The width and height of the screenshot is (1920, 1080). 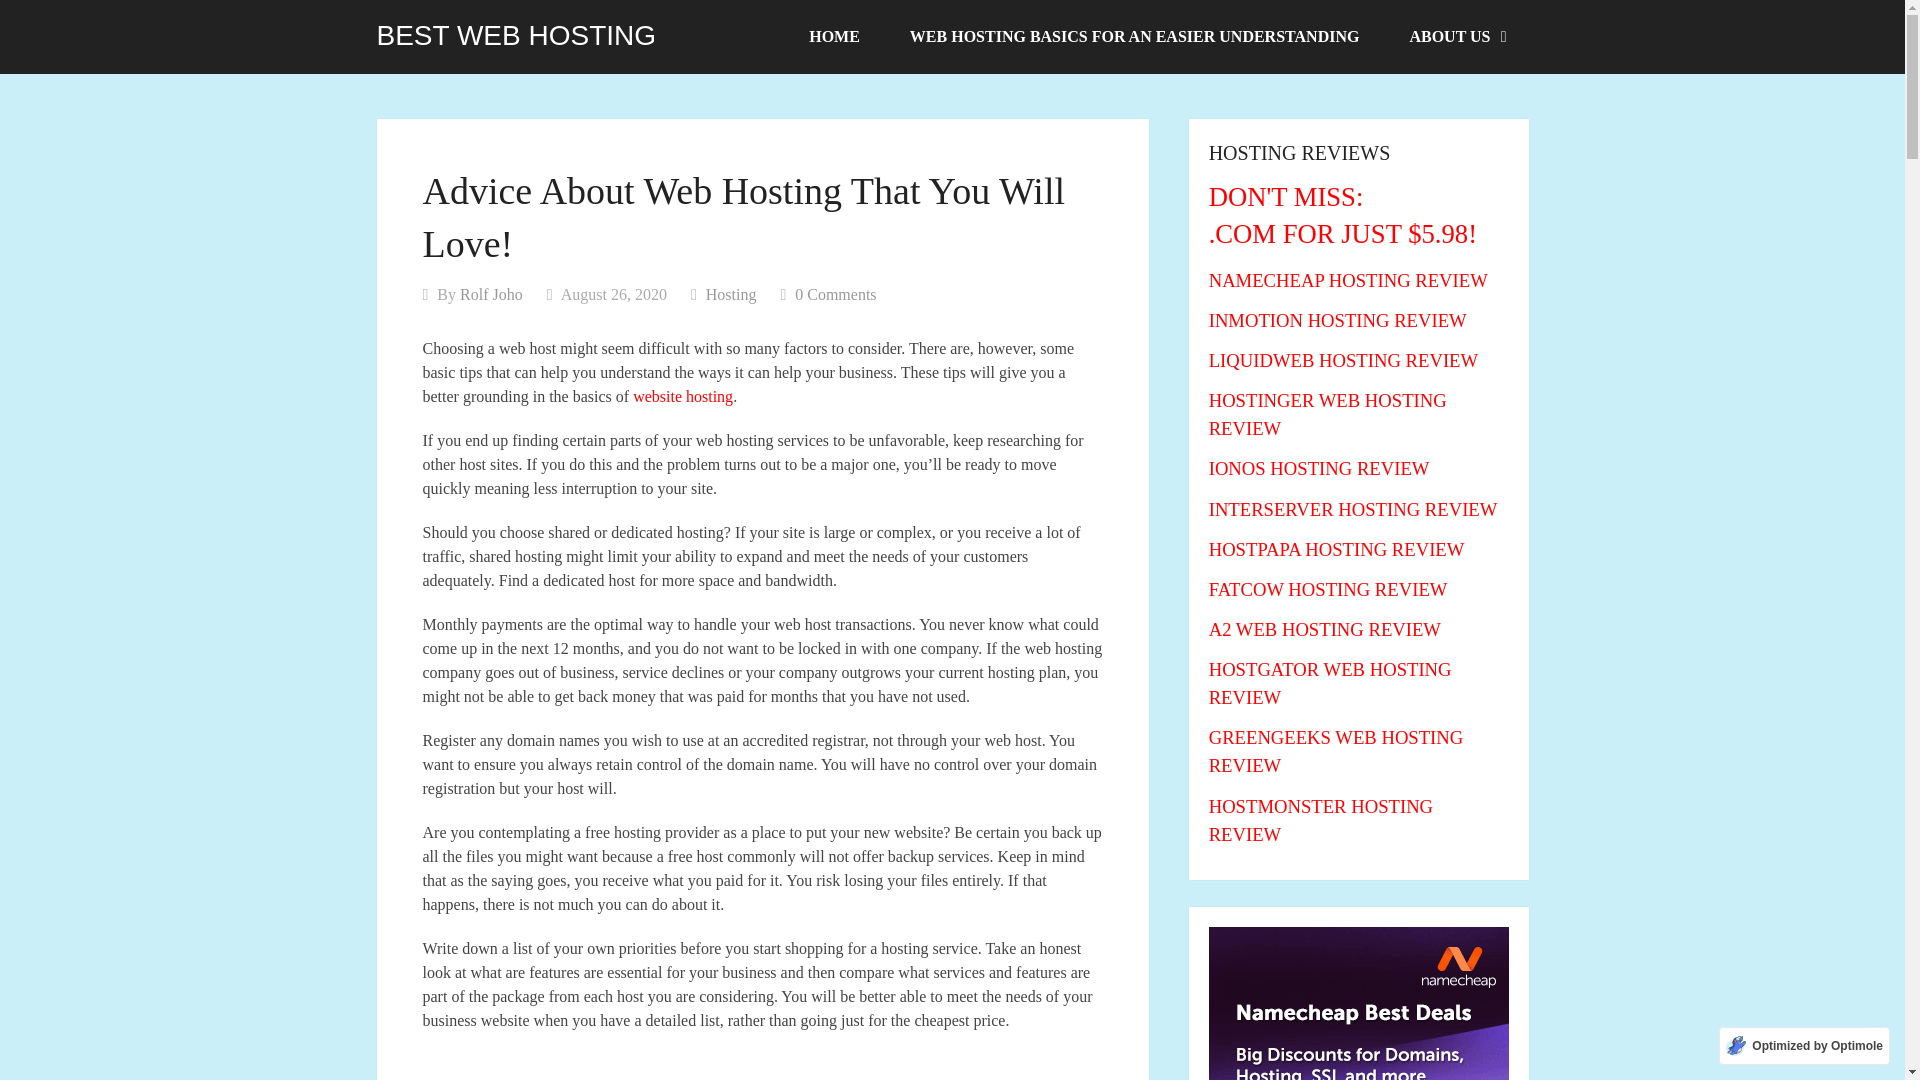 What do you see at coordinates (516, 35) in the screenshot?
I see `BEST WEB HOSTING` at bounding box center [516, 35].